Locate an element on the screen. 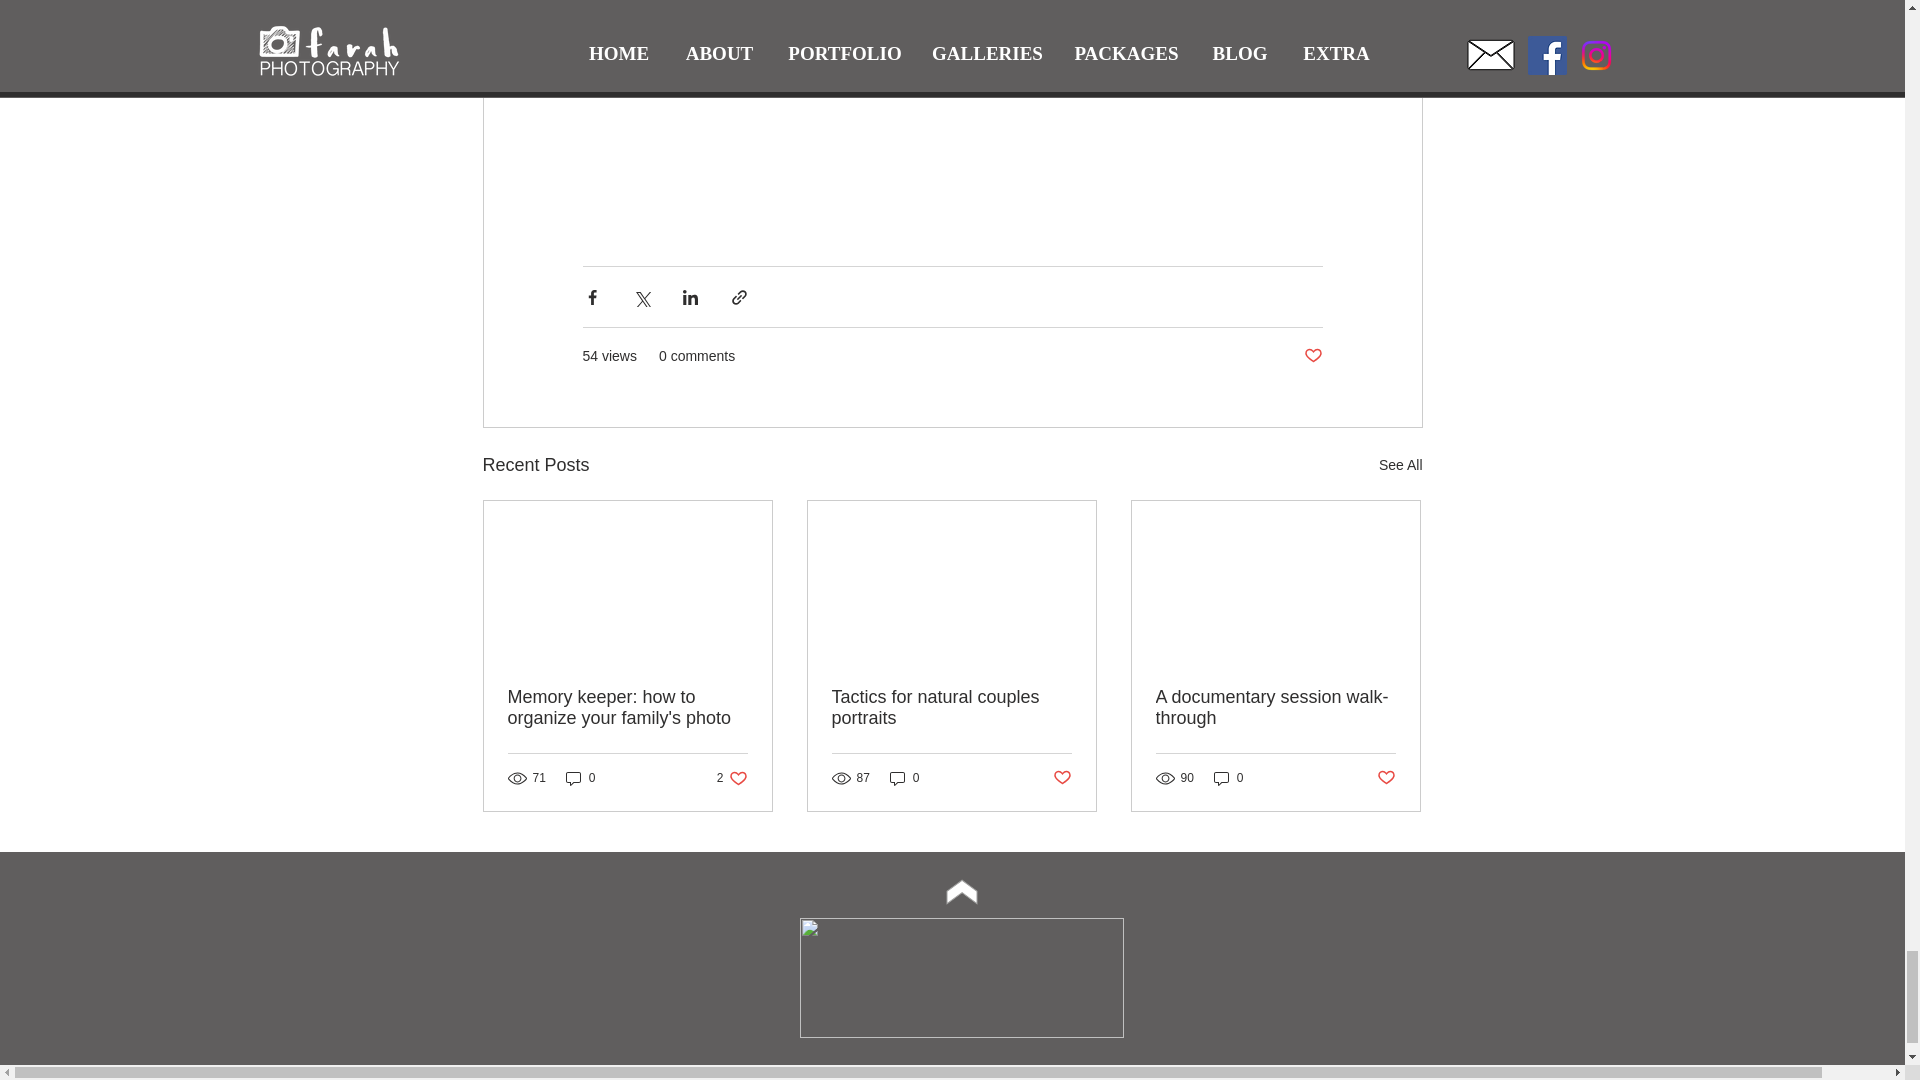 The width and height of the screenshot is (1920, 1080). 0 is located at coordinates (904, 778).